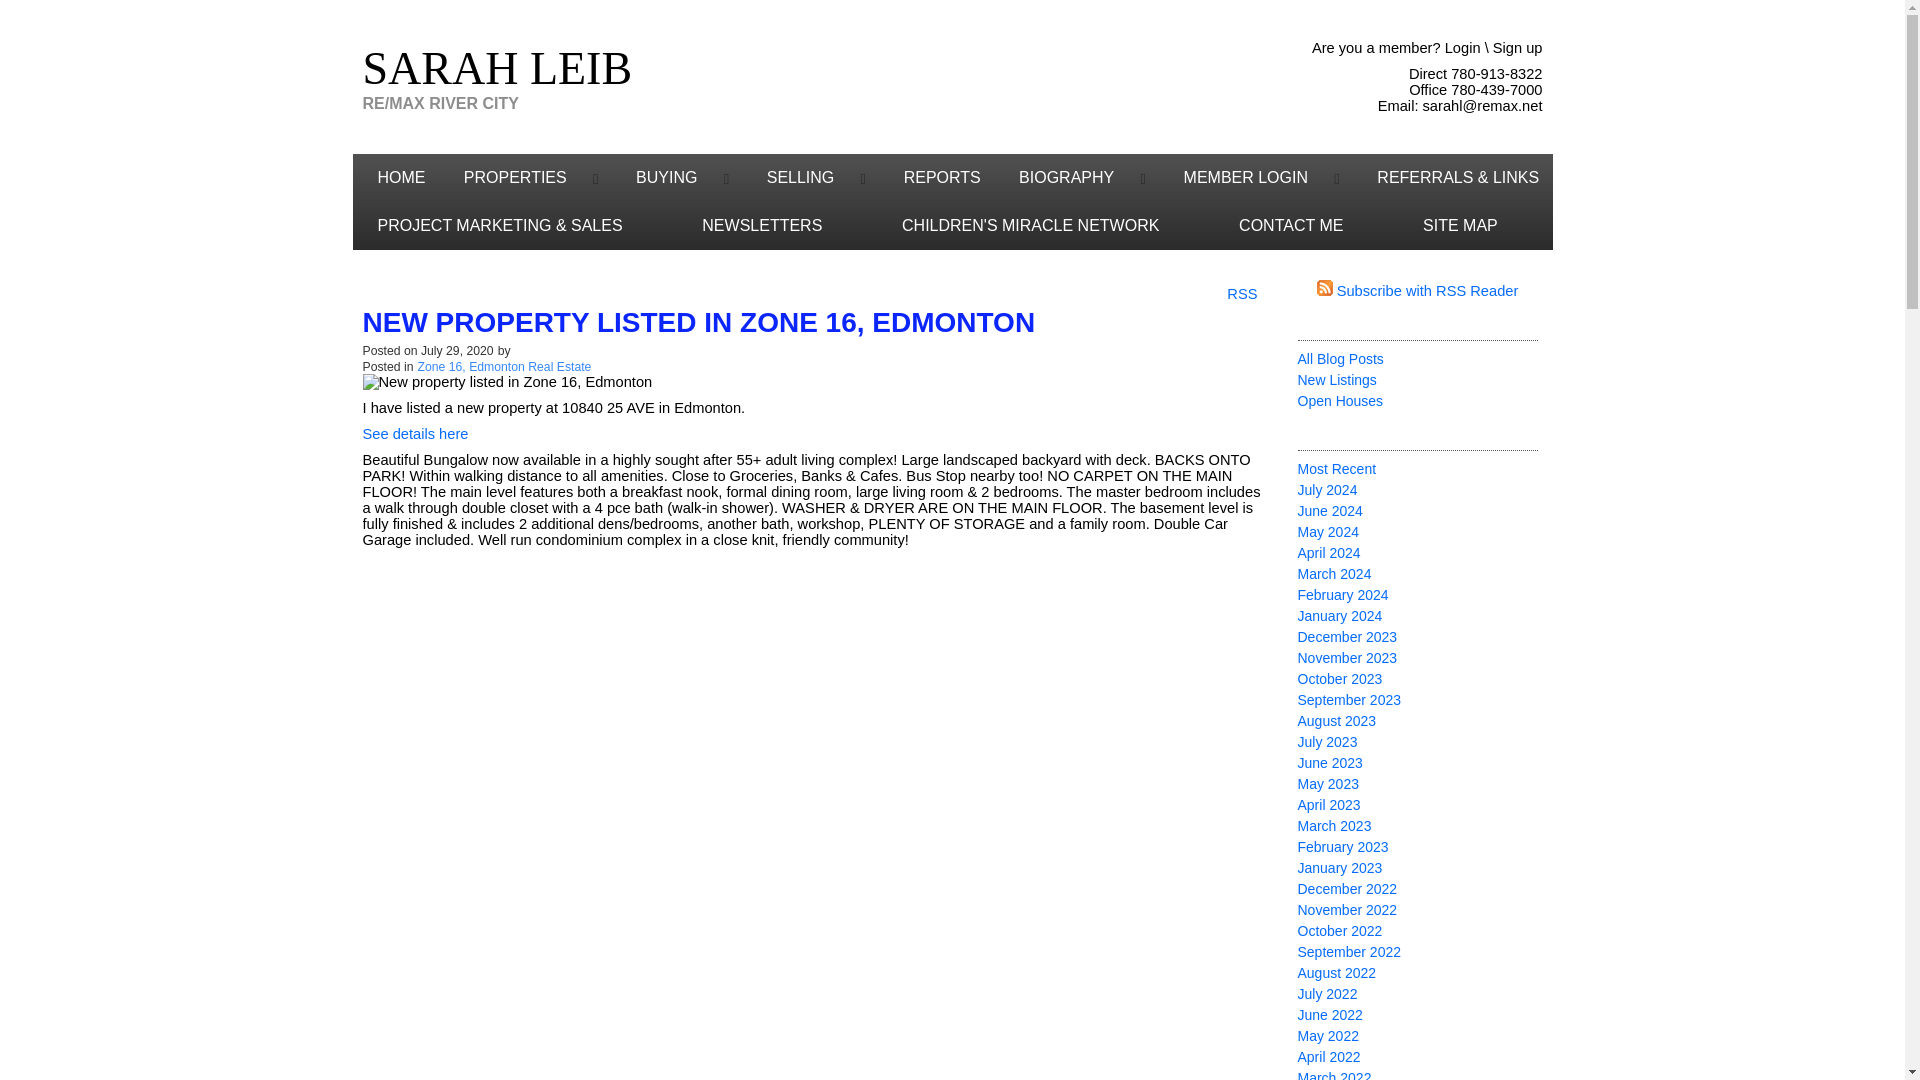  I want to click on SITE MAP, so click(1474, 225).